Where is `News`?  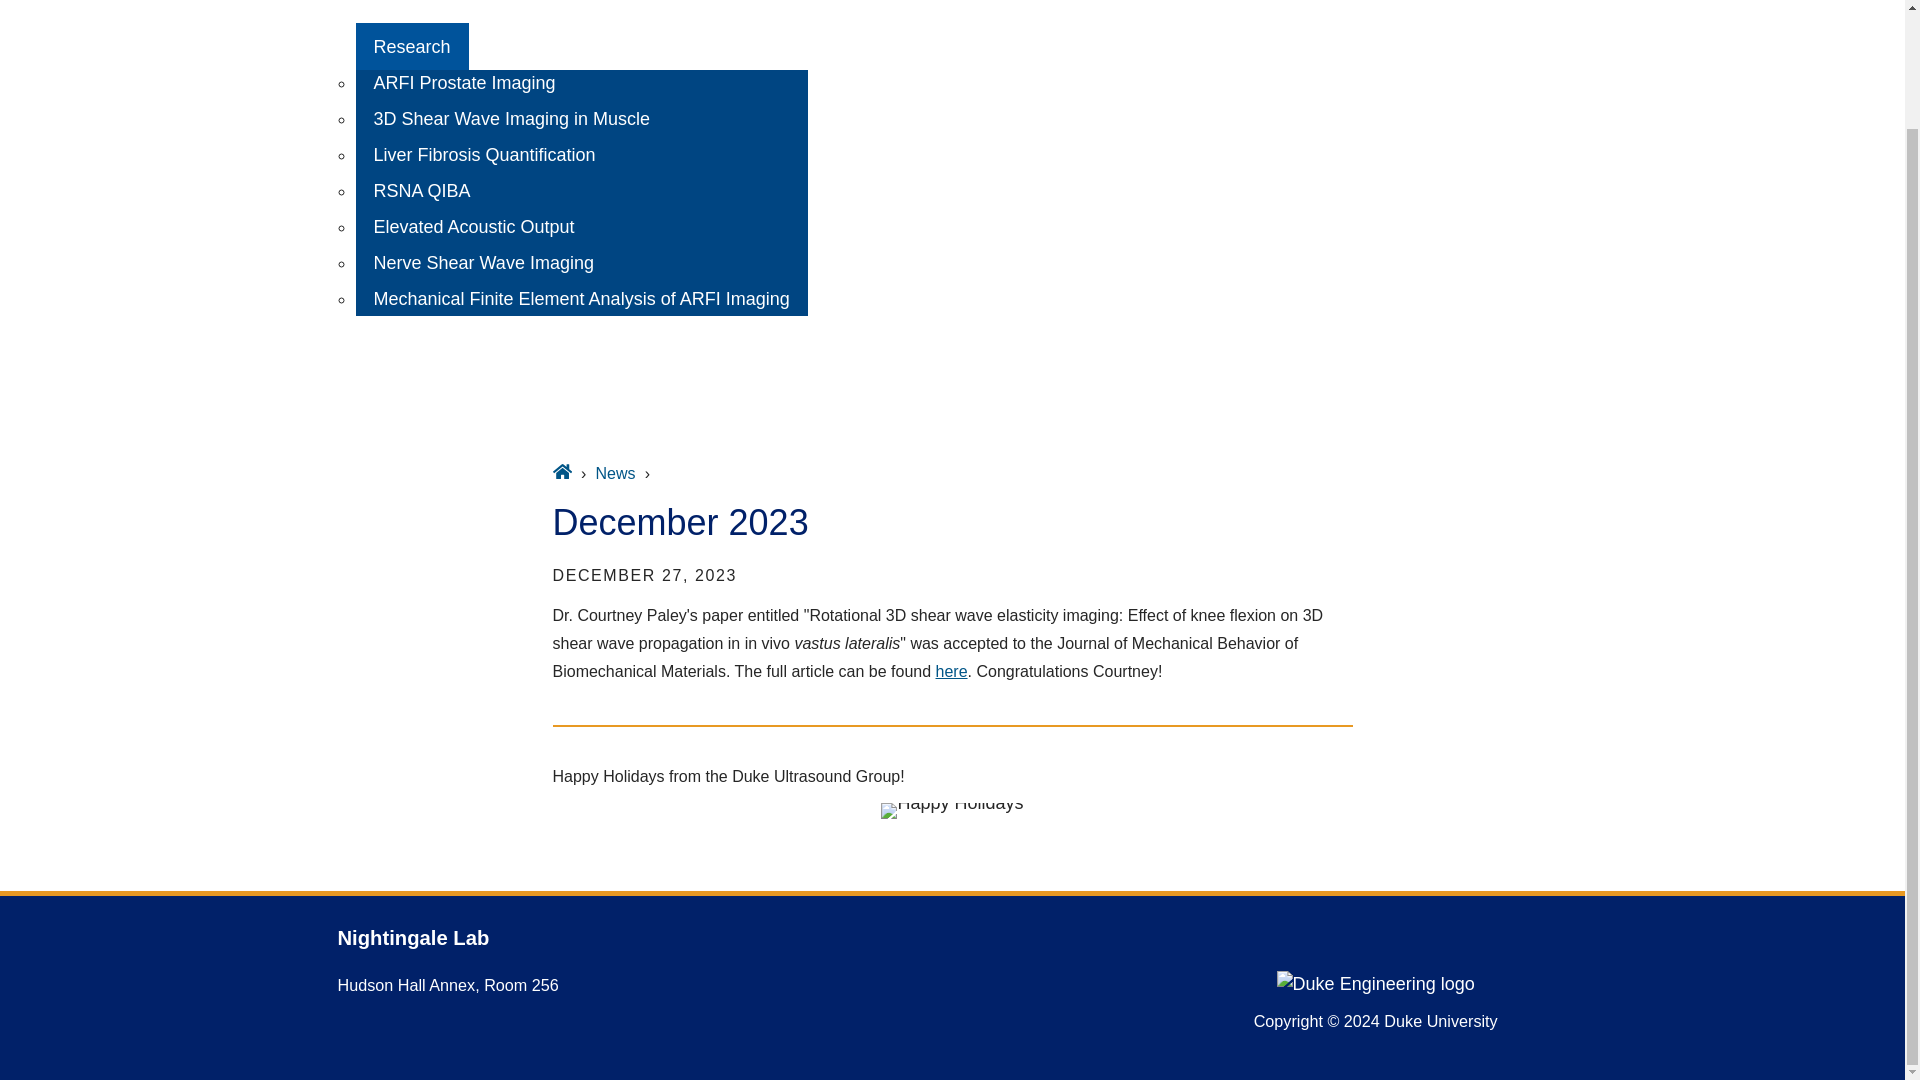 News is located at coordinates (615, 473).